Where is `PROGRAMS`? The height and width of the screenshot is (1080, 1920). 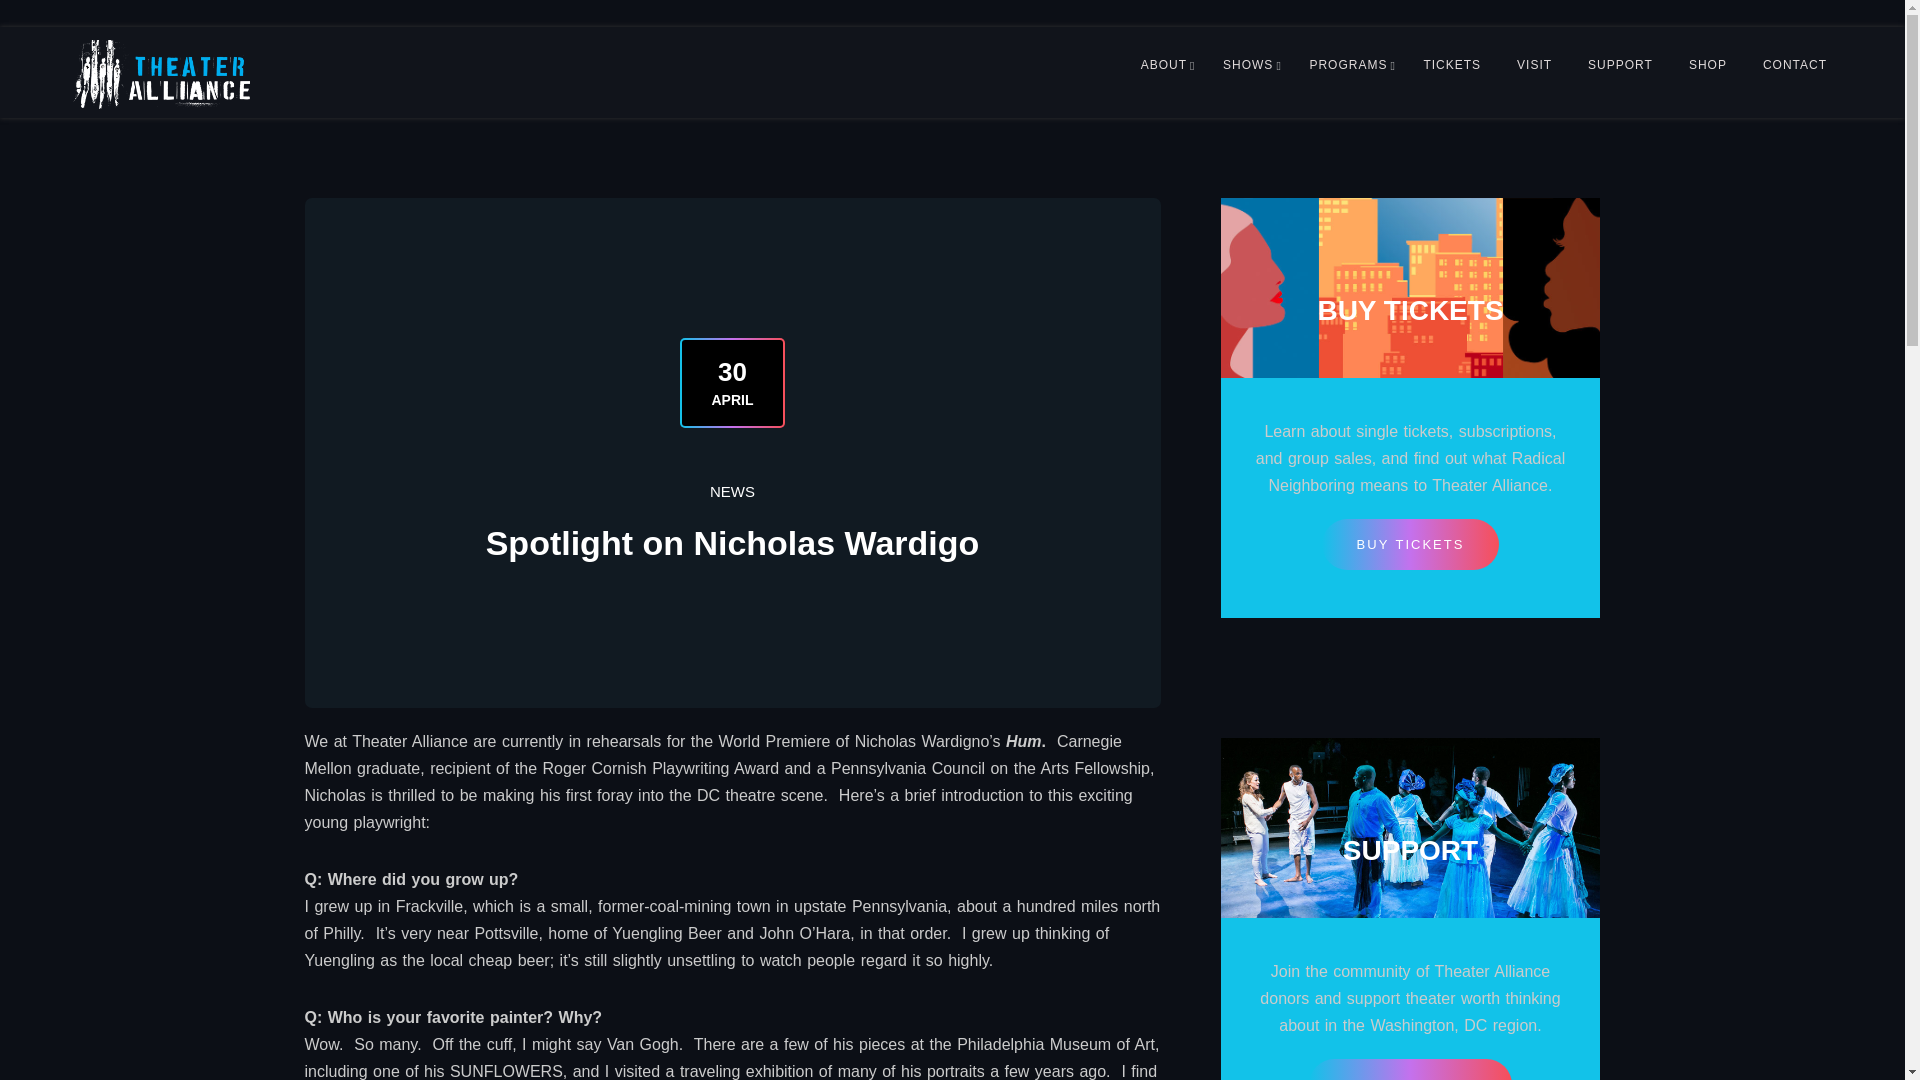 PROGRAMS is located at coordinates (1348, 65).